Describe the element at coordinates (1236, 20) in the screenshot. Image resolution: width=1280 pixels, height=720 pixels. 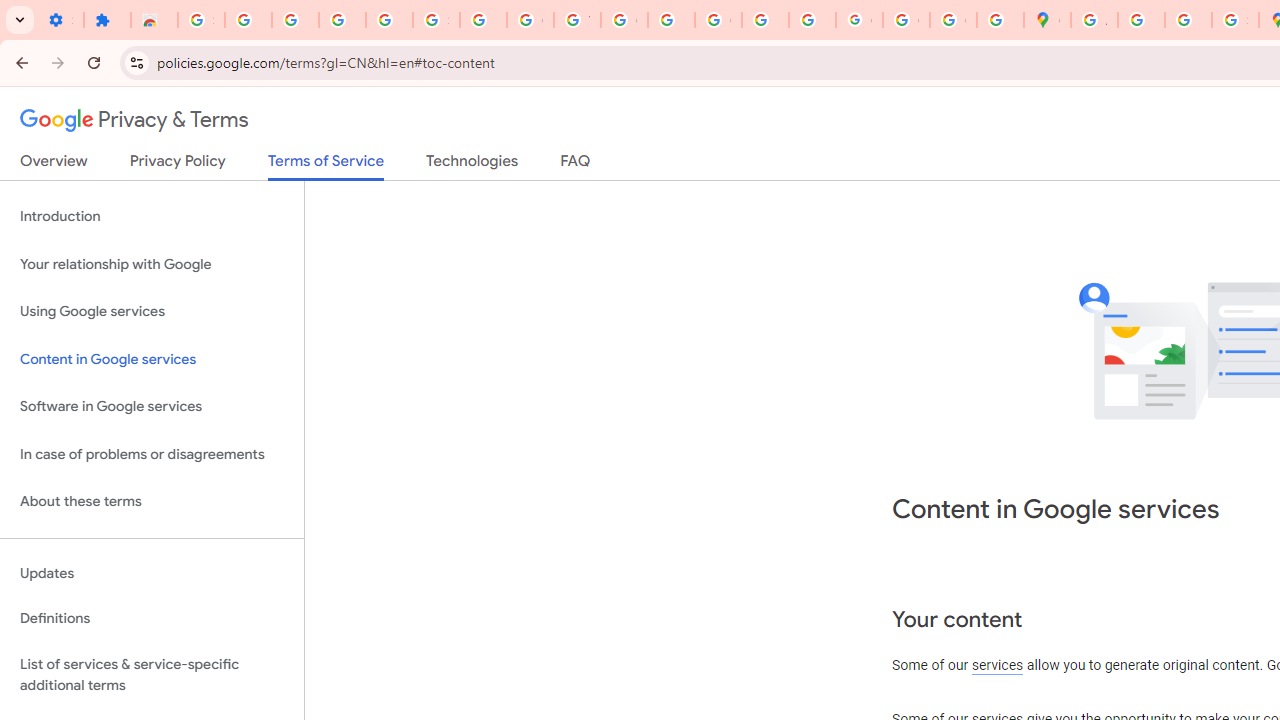
I see `Safety in Our Products - Google Safety Center` at that location.